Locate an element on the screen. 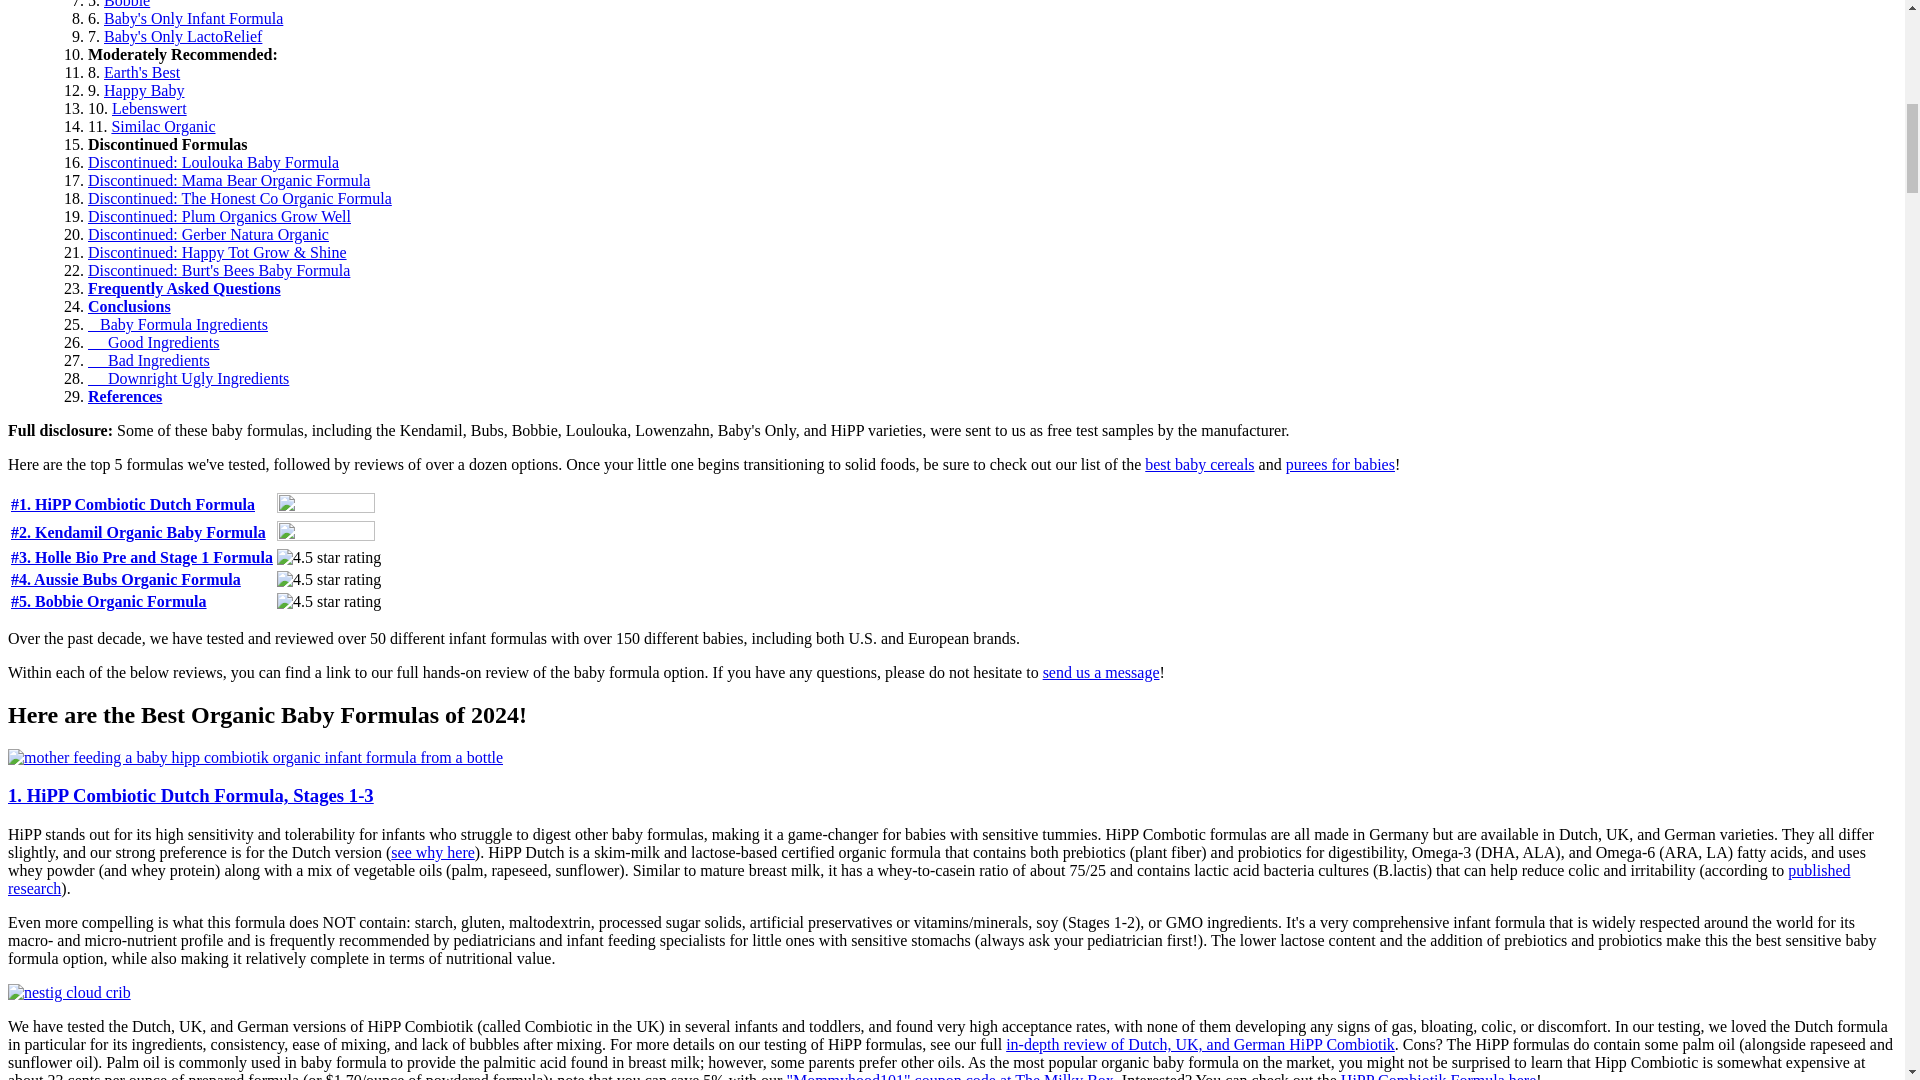 Image resolution: width=1920 pixels, height=1080 pixels. Discontinued: Mama Bear Organic Formula is located at coordinates (229, 180).